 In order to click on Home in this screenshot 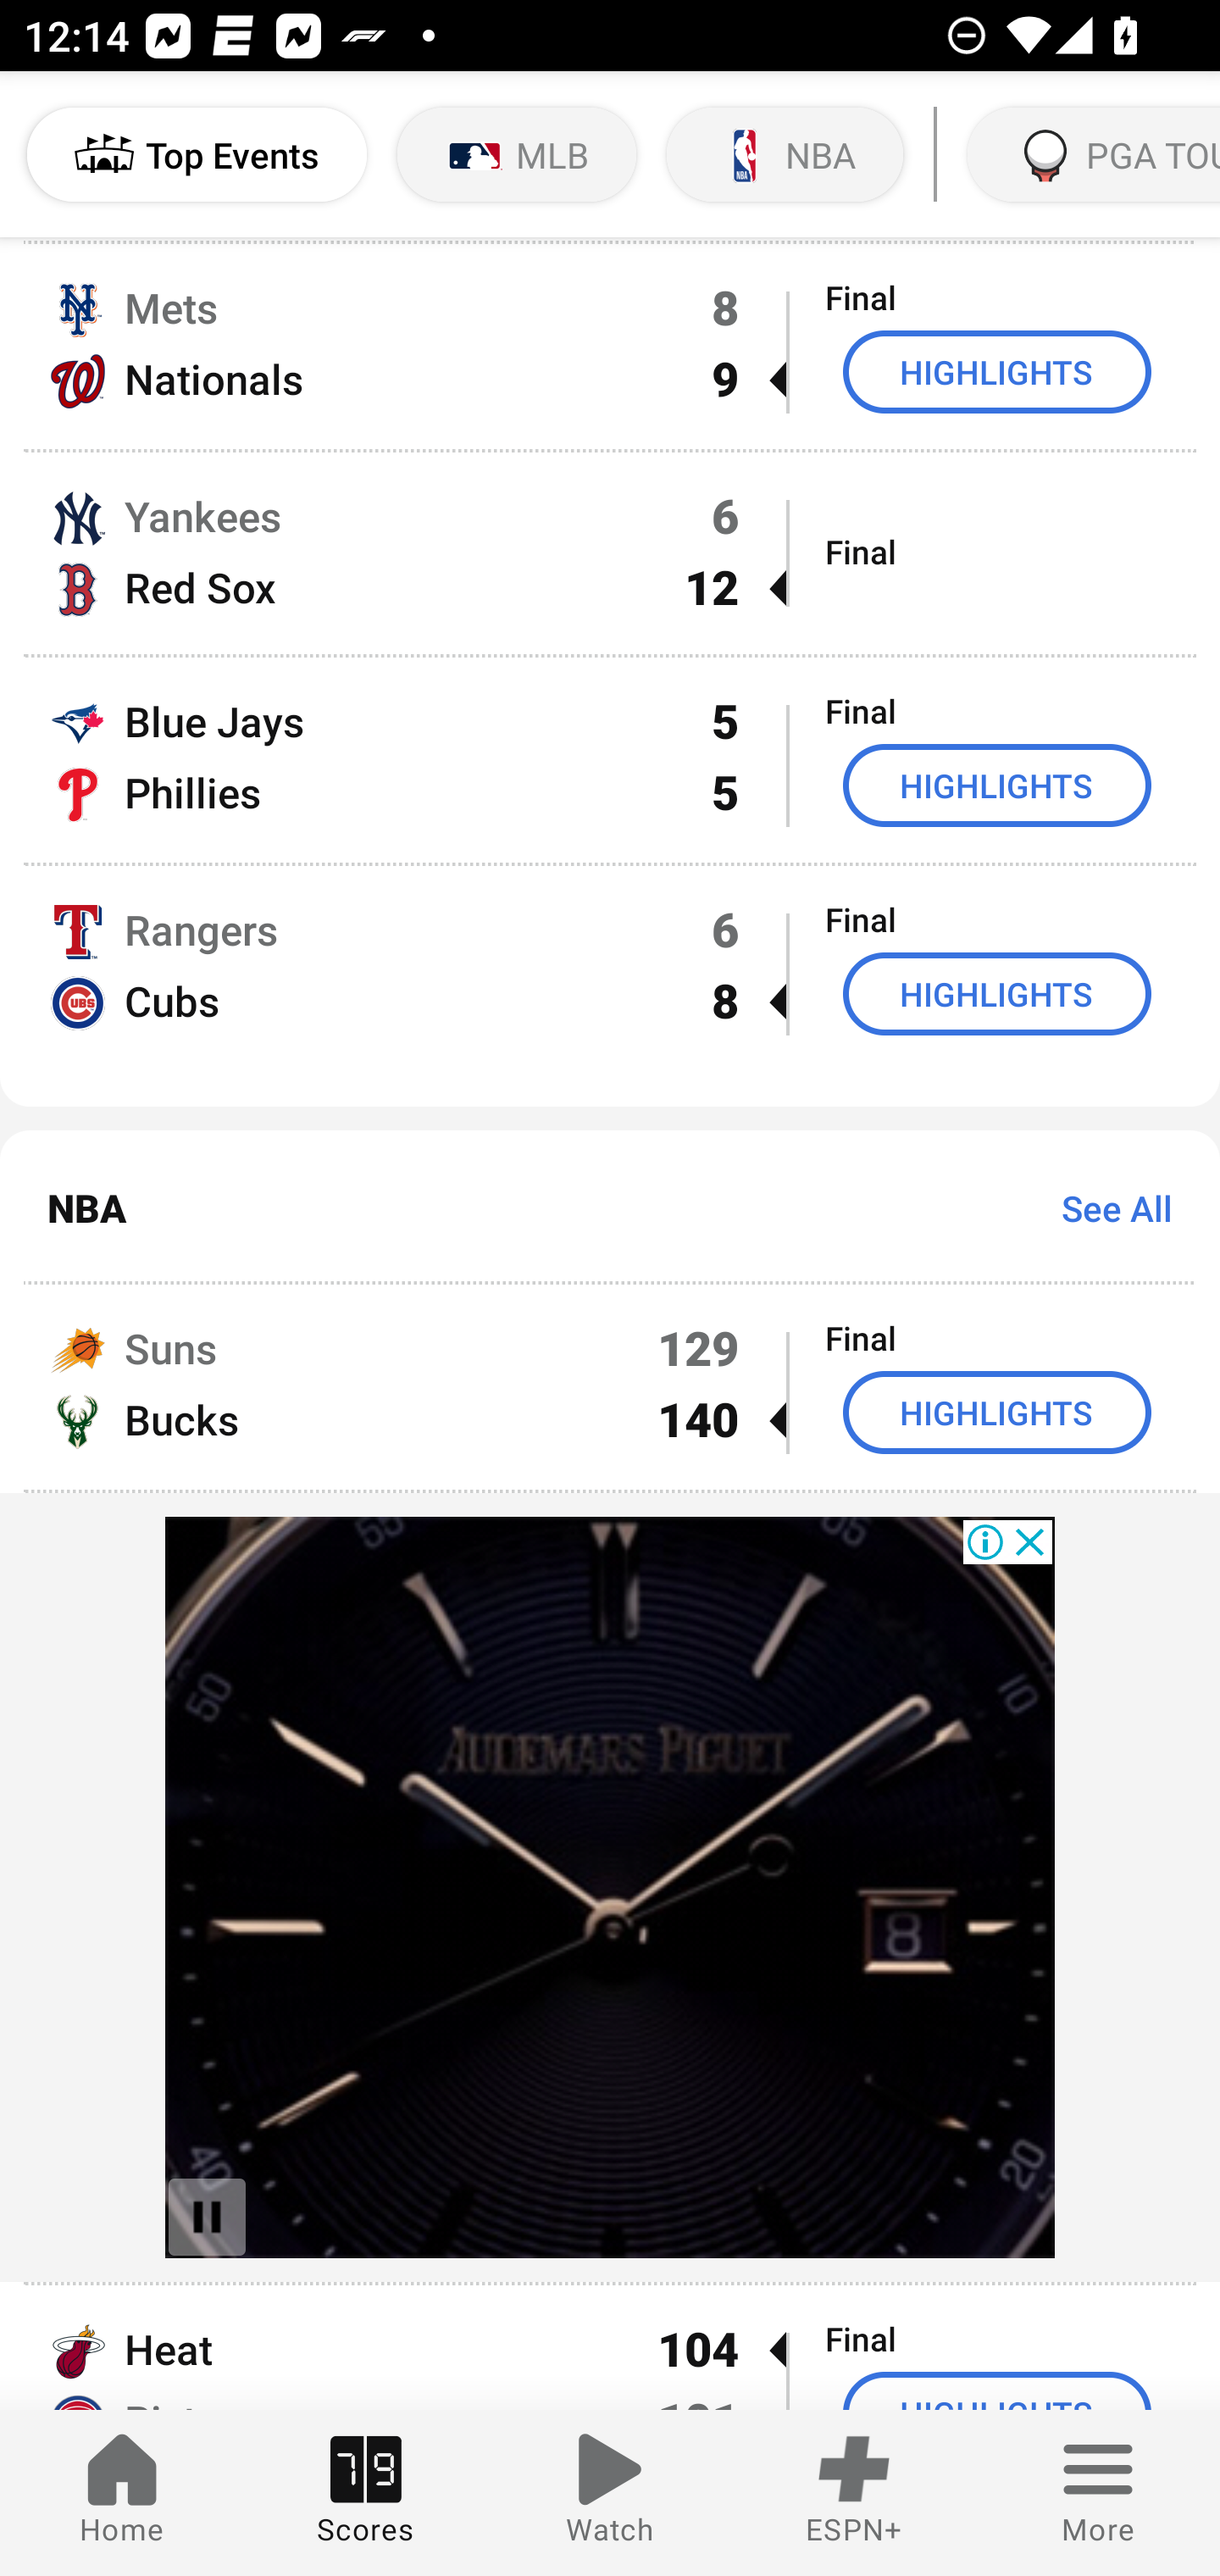, I will do `click(122, 2493)`.